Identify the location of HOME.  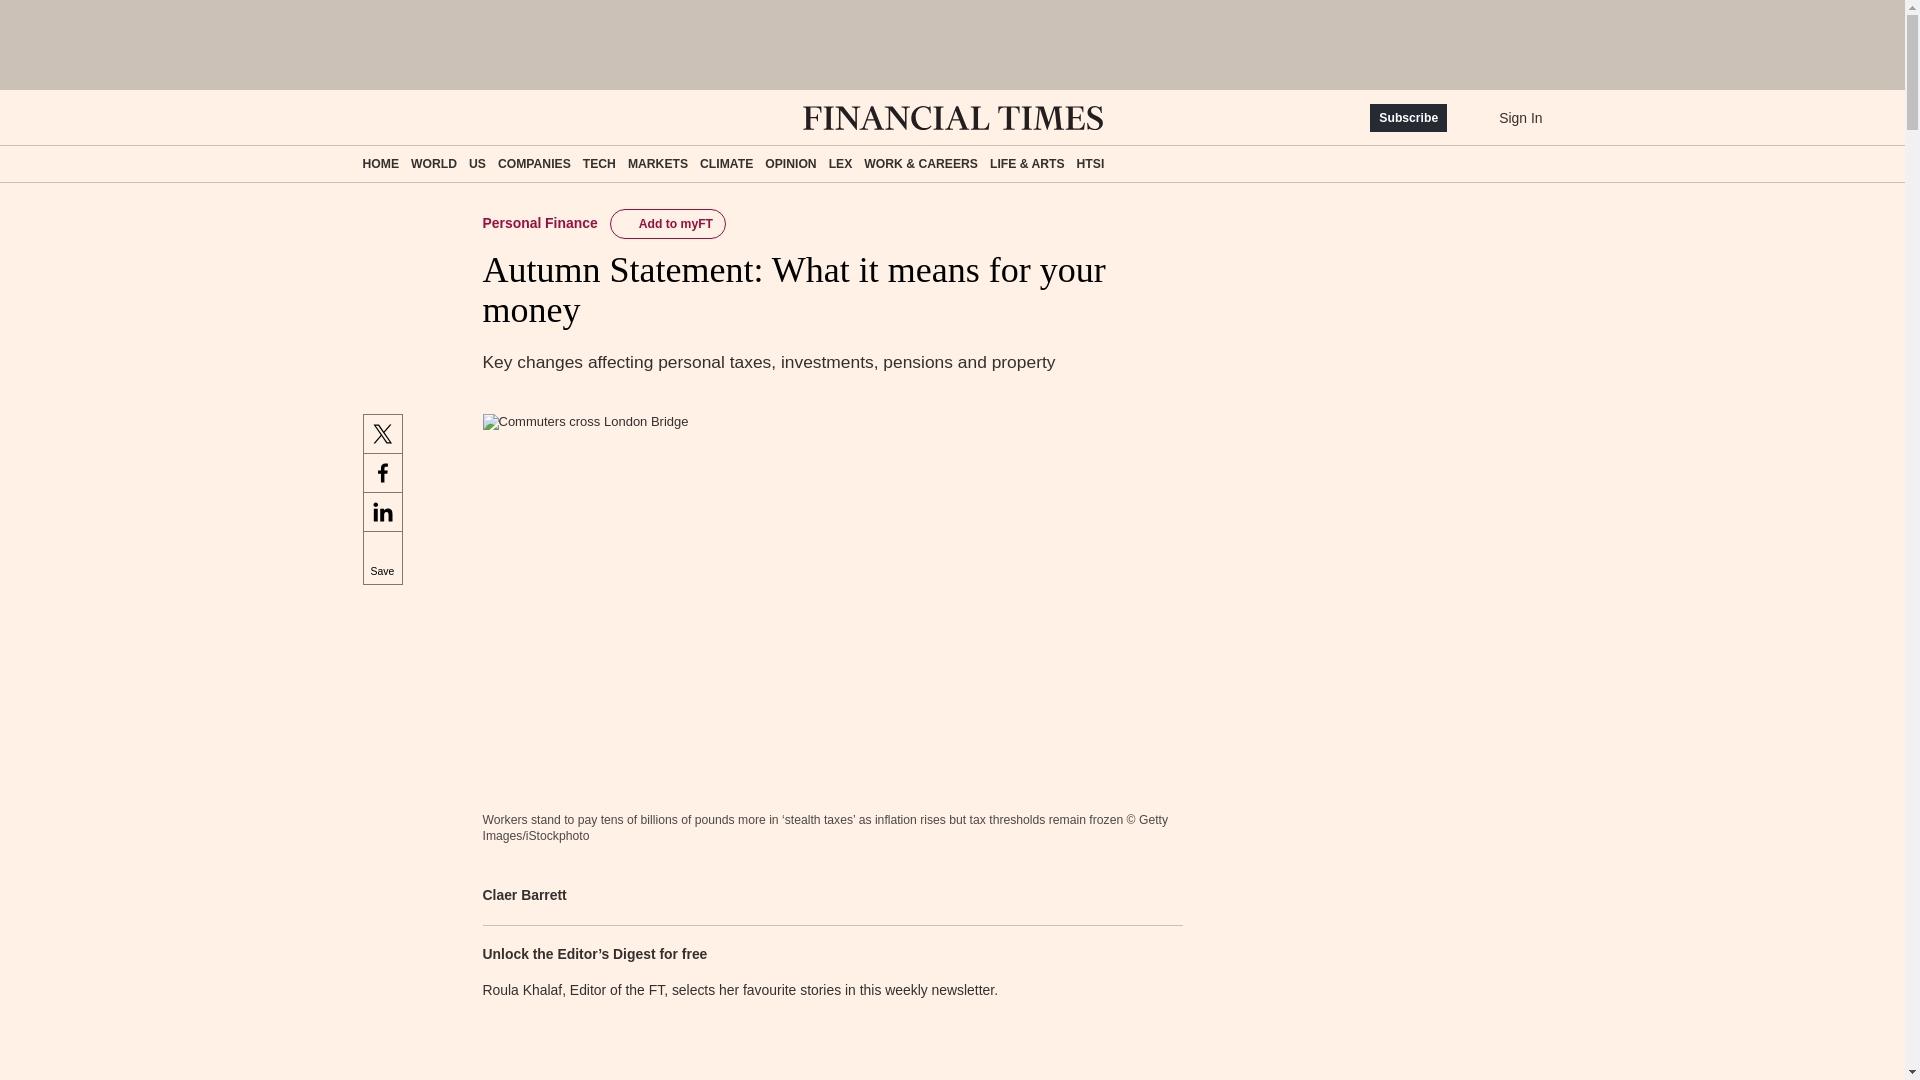
(380, 164).